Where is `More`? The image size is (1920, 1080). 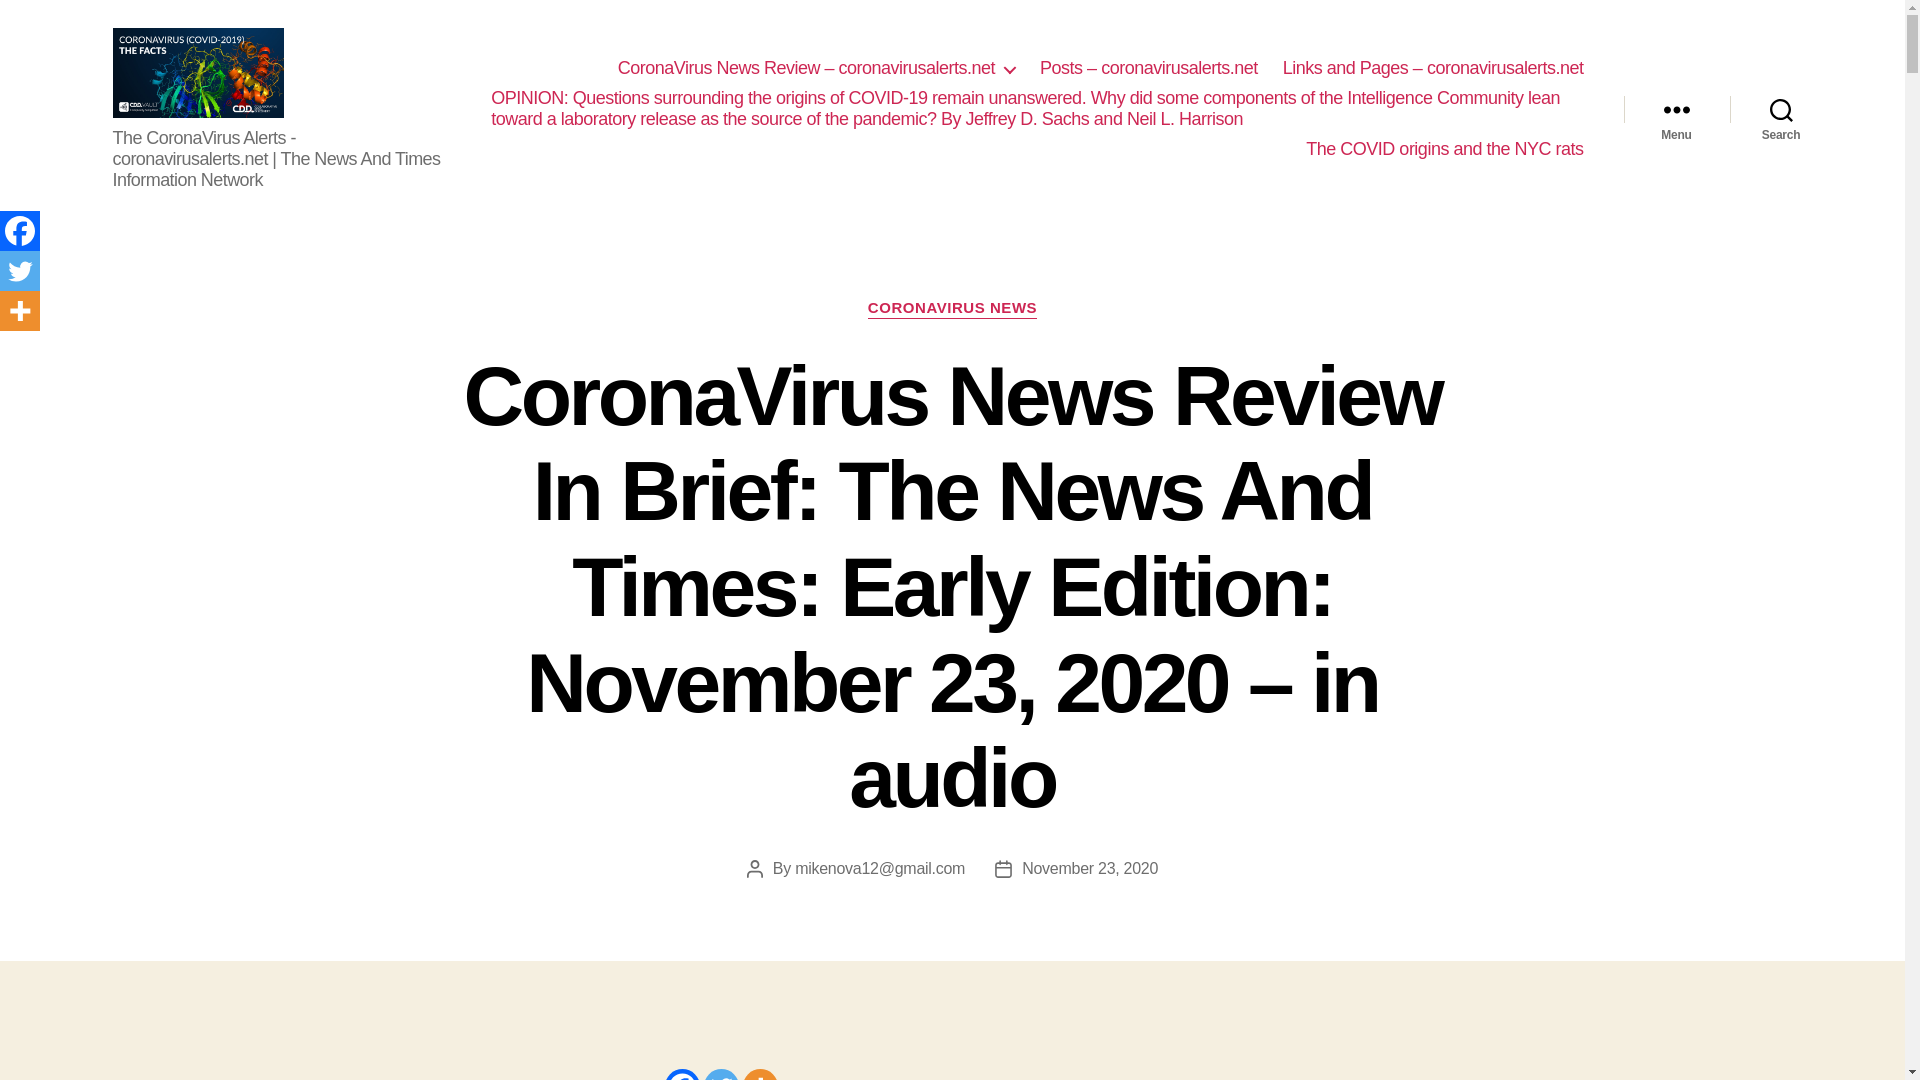
More is located at coordinates (20, 310).